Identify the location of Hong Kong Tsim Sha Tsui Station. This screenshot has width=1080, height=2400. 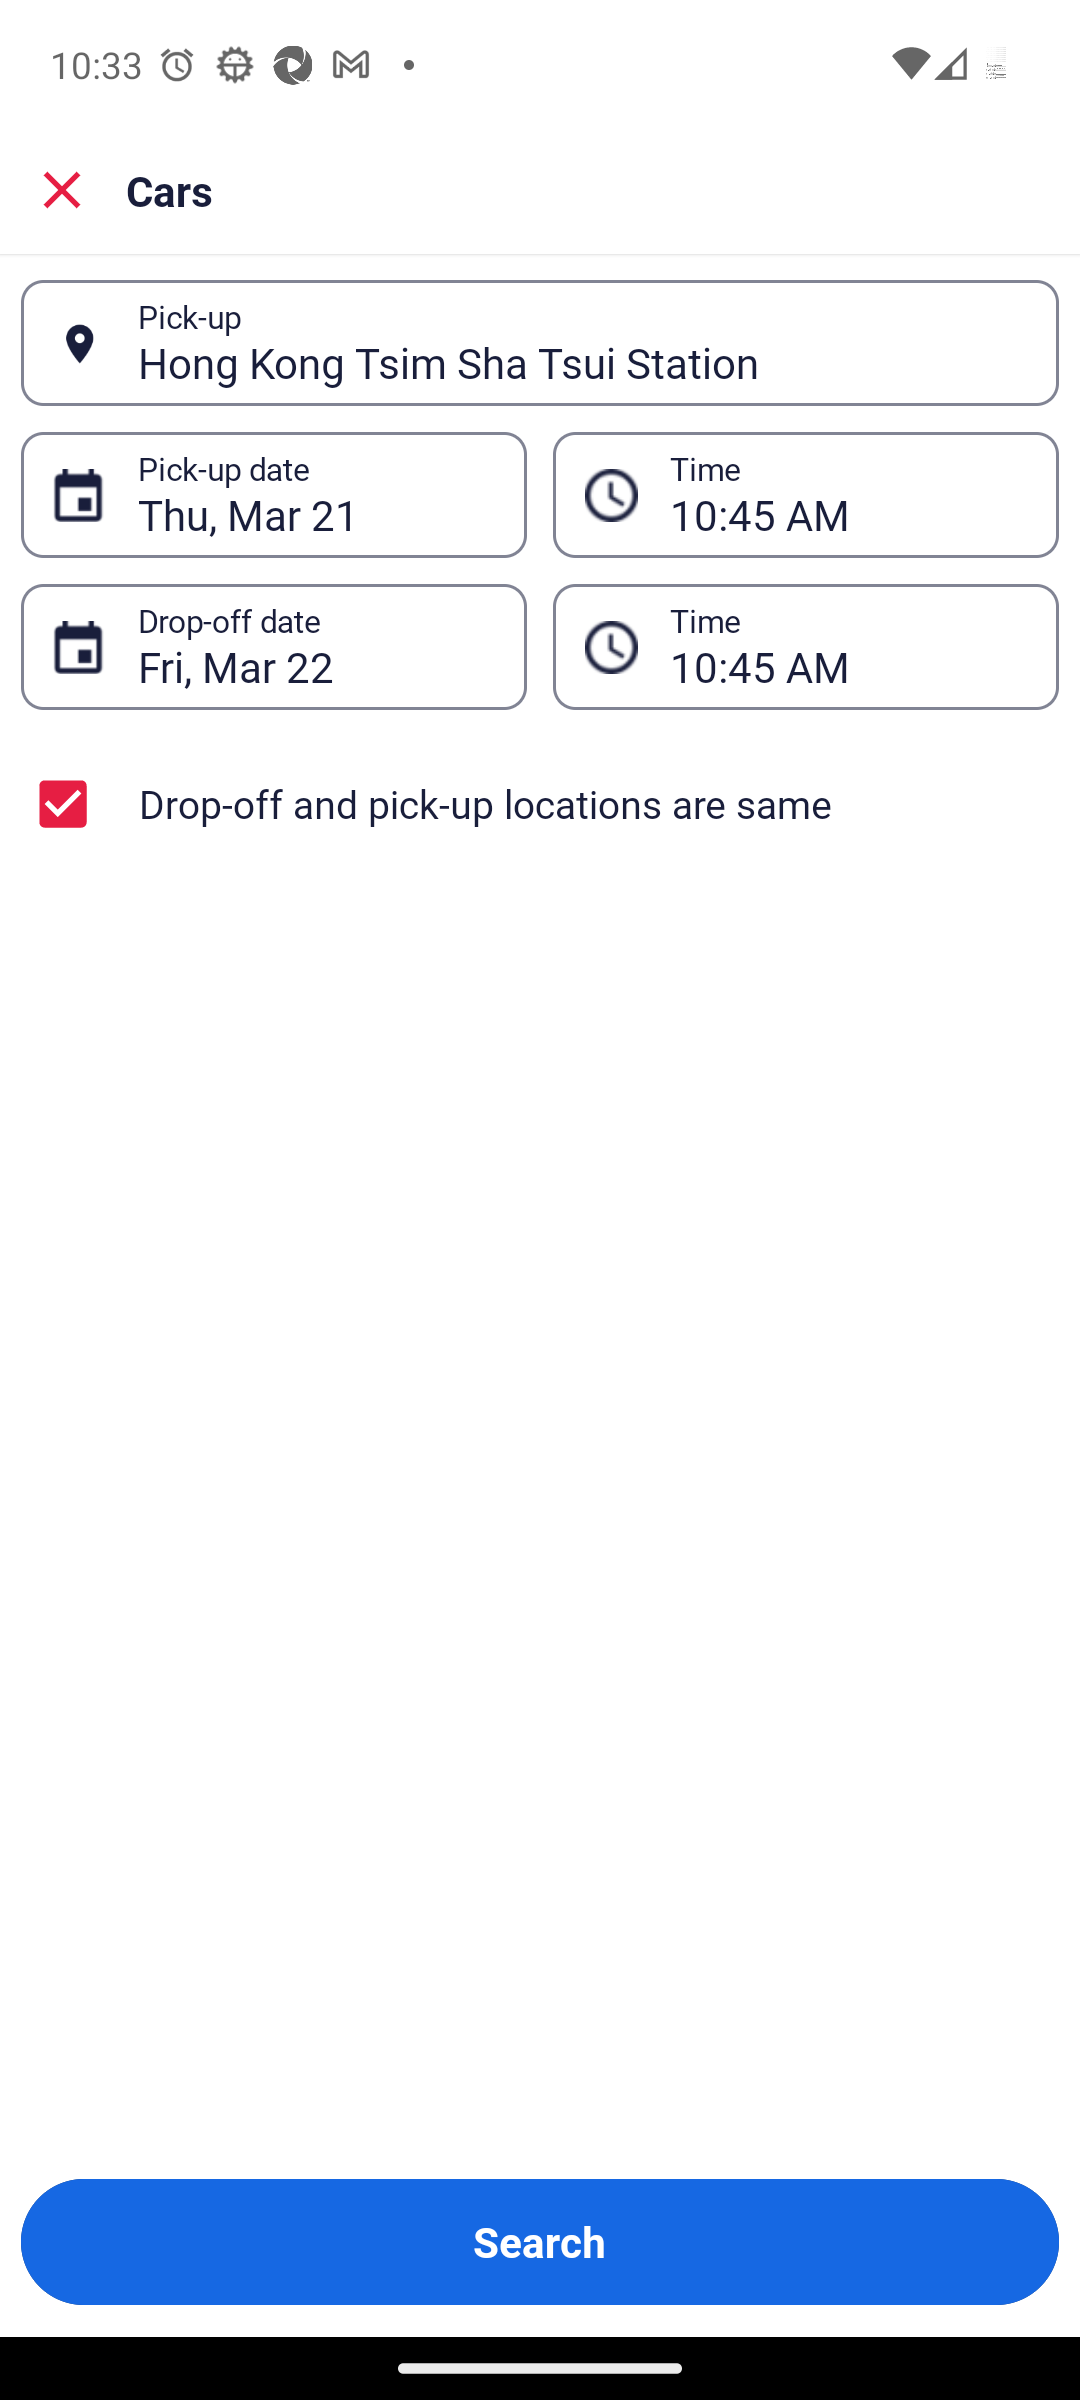
(582, 343).